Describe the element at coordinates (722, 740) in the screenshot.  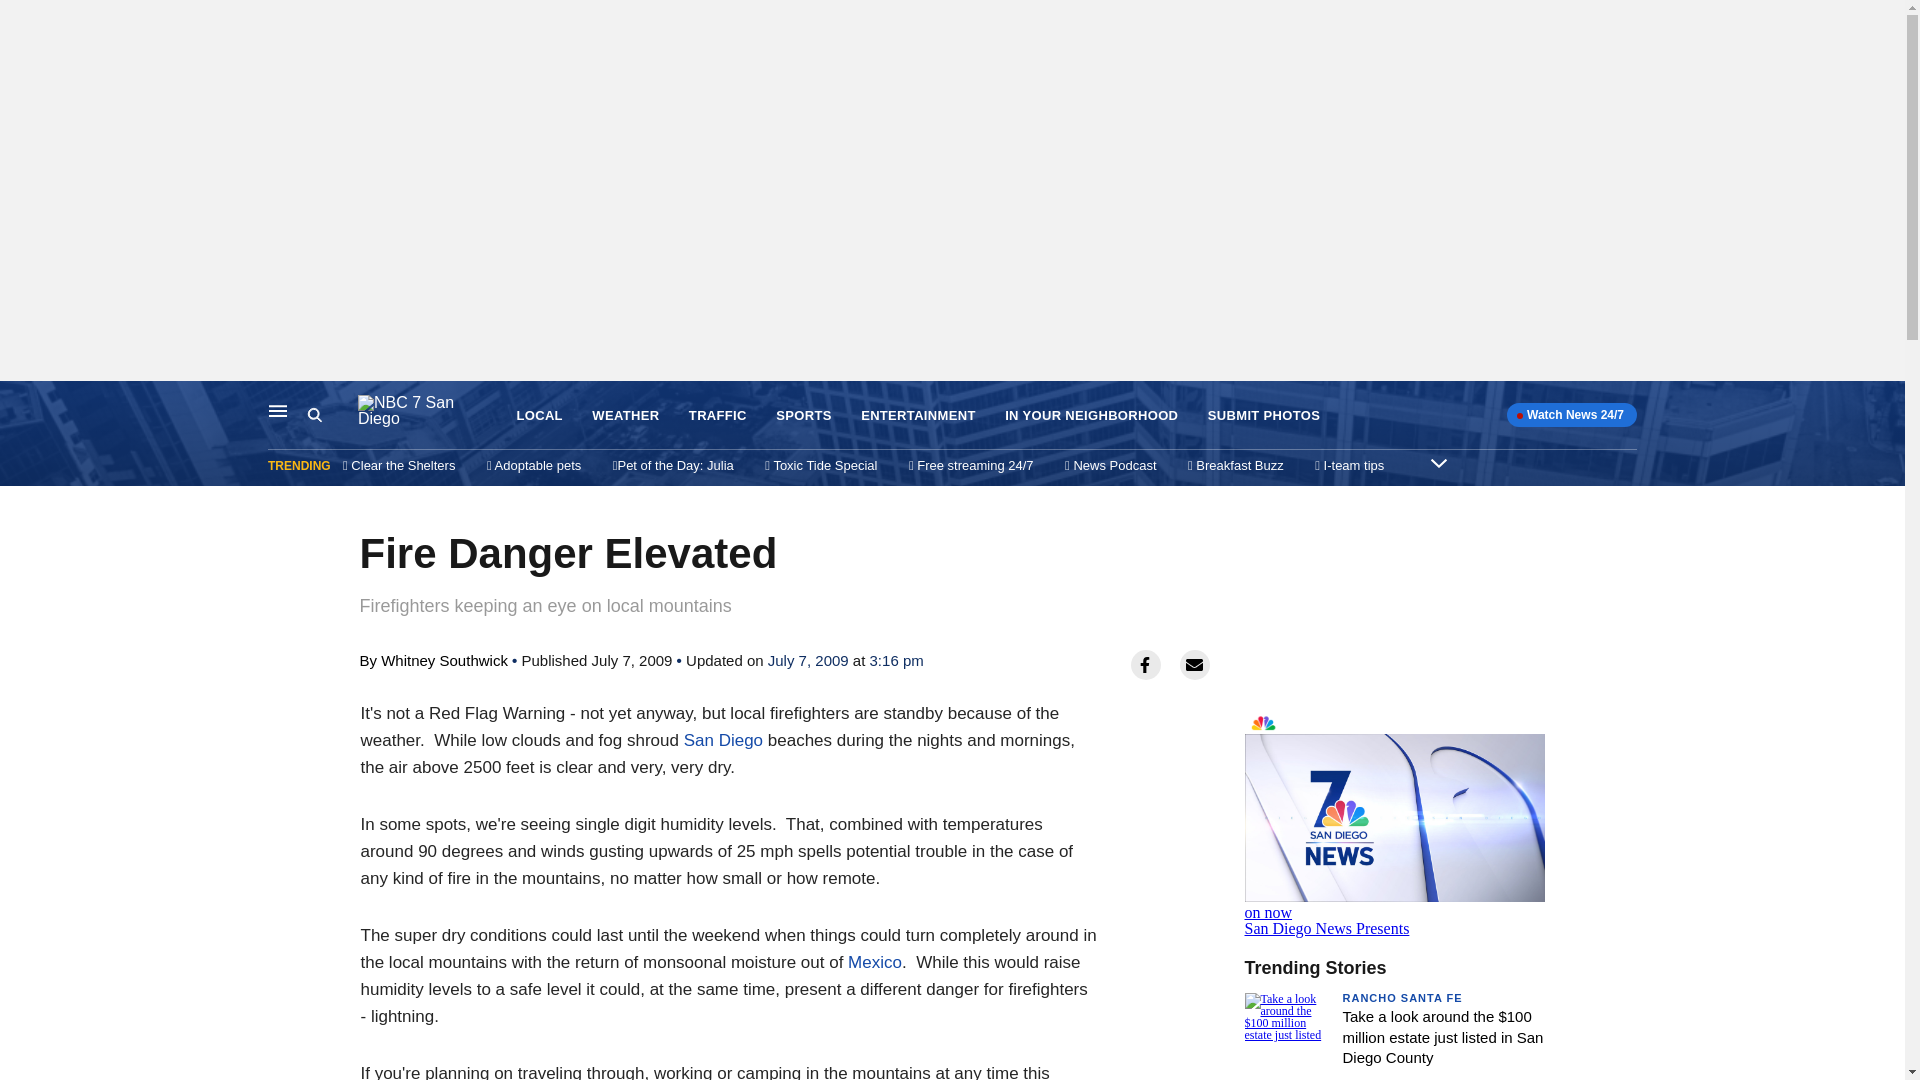
I see `San Diego` at that location.